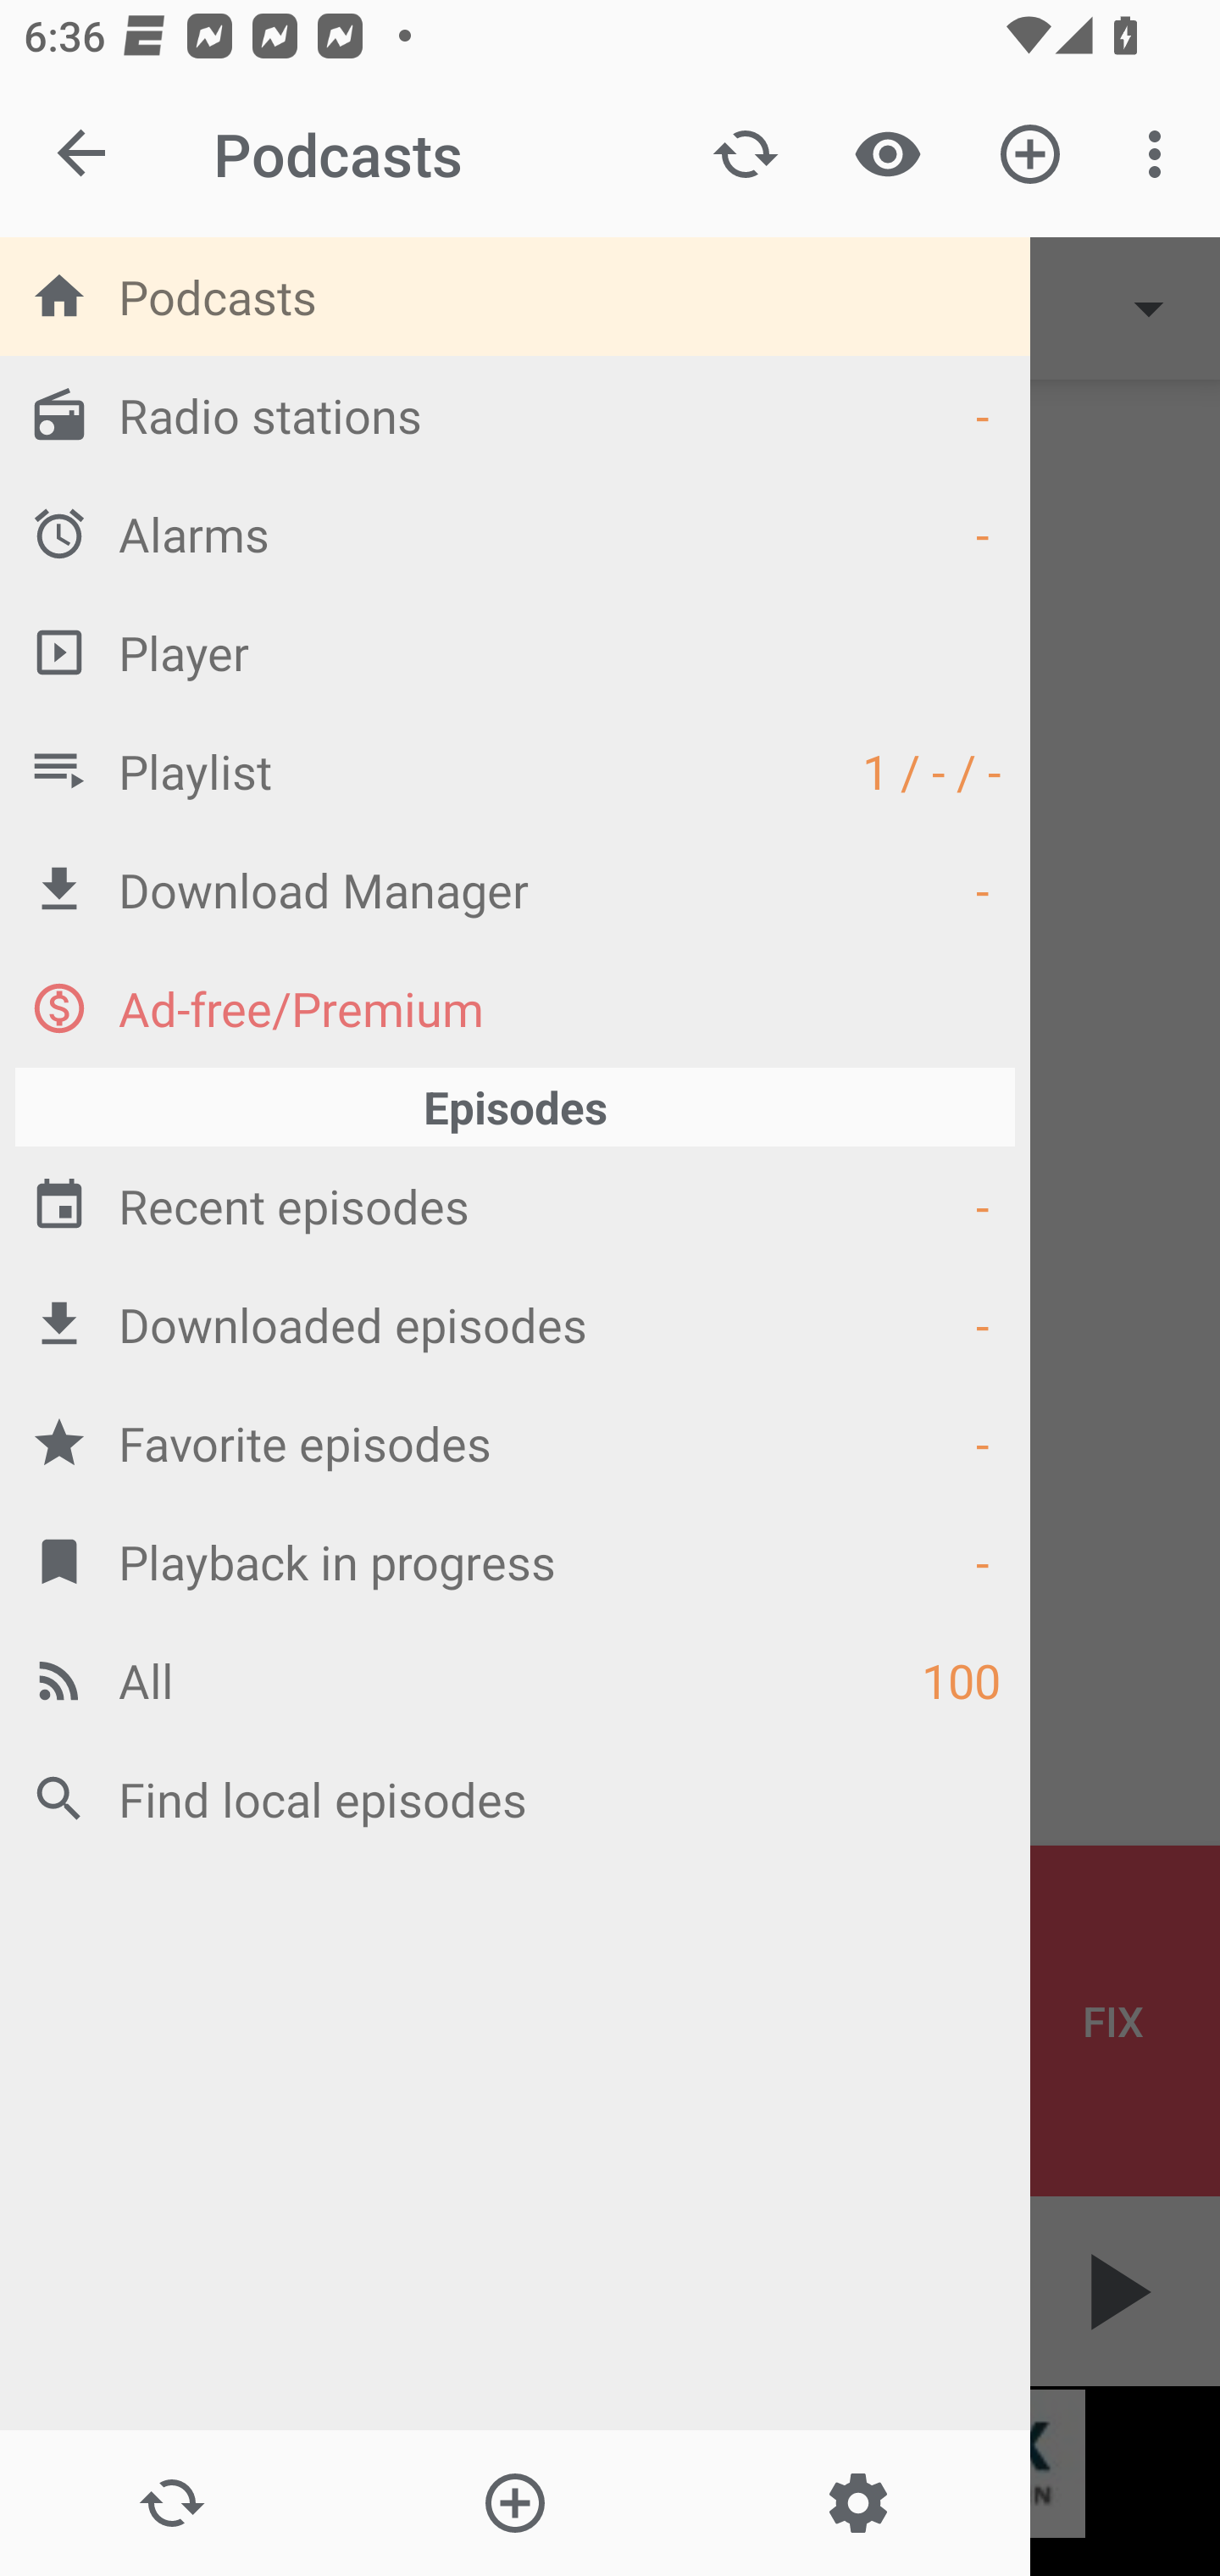  What do you see at coordinates (515, 1798) in the screenshot?
I see `Find local episodes` at bounding box center [515, 1798].